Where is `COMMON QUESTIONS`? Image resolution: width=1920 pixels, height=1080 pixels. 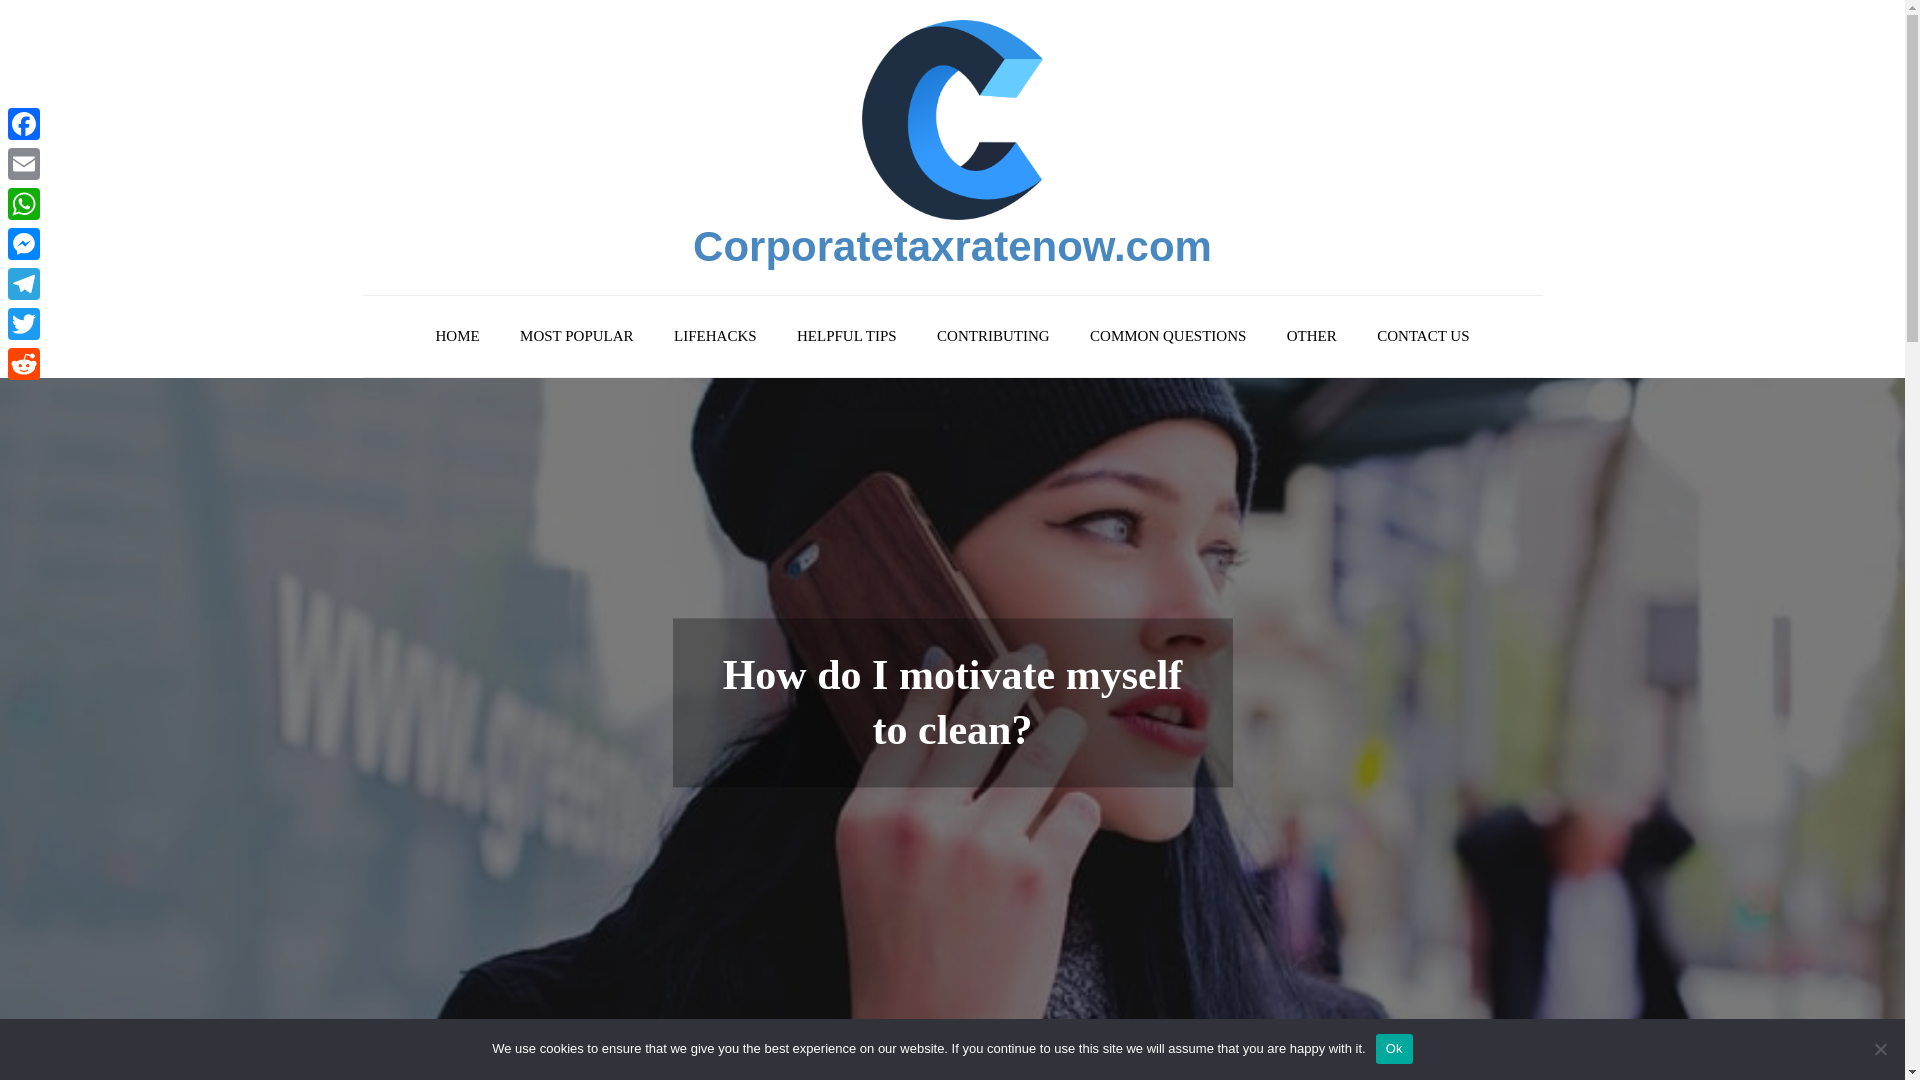 COMMON QUESTIONS is located at coordinates (1167, 336).